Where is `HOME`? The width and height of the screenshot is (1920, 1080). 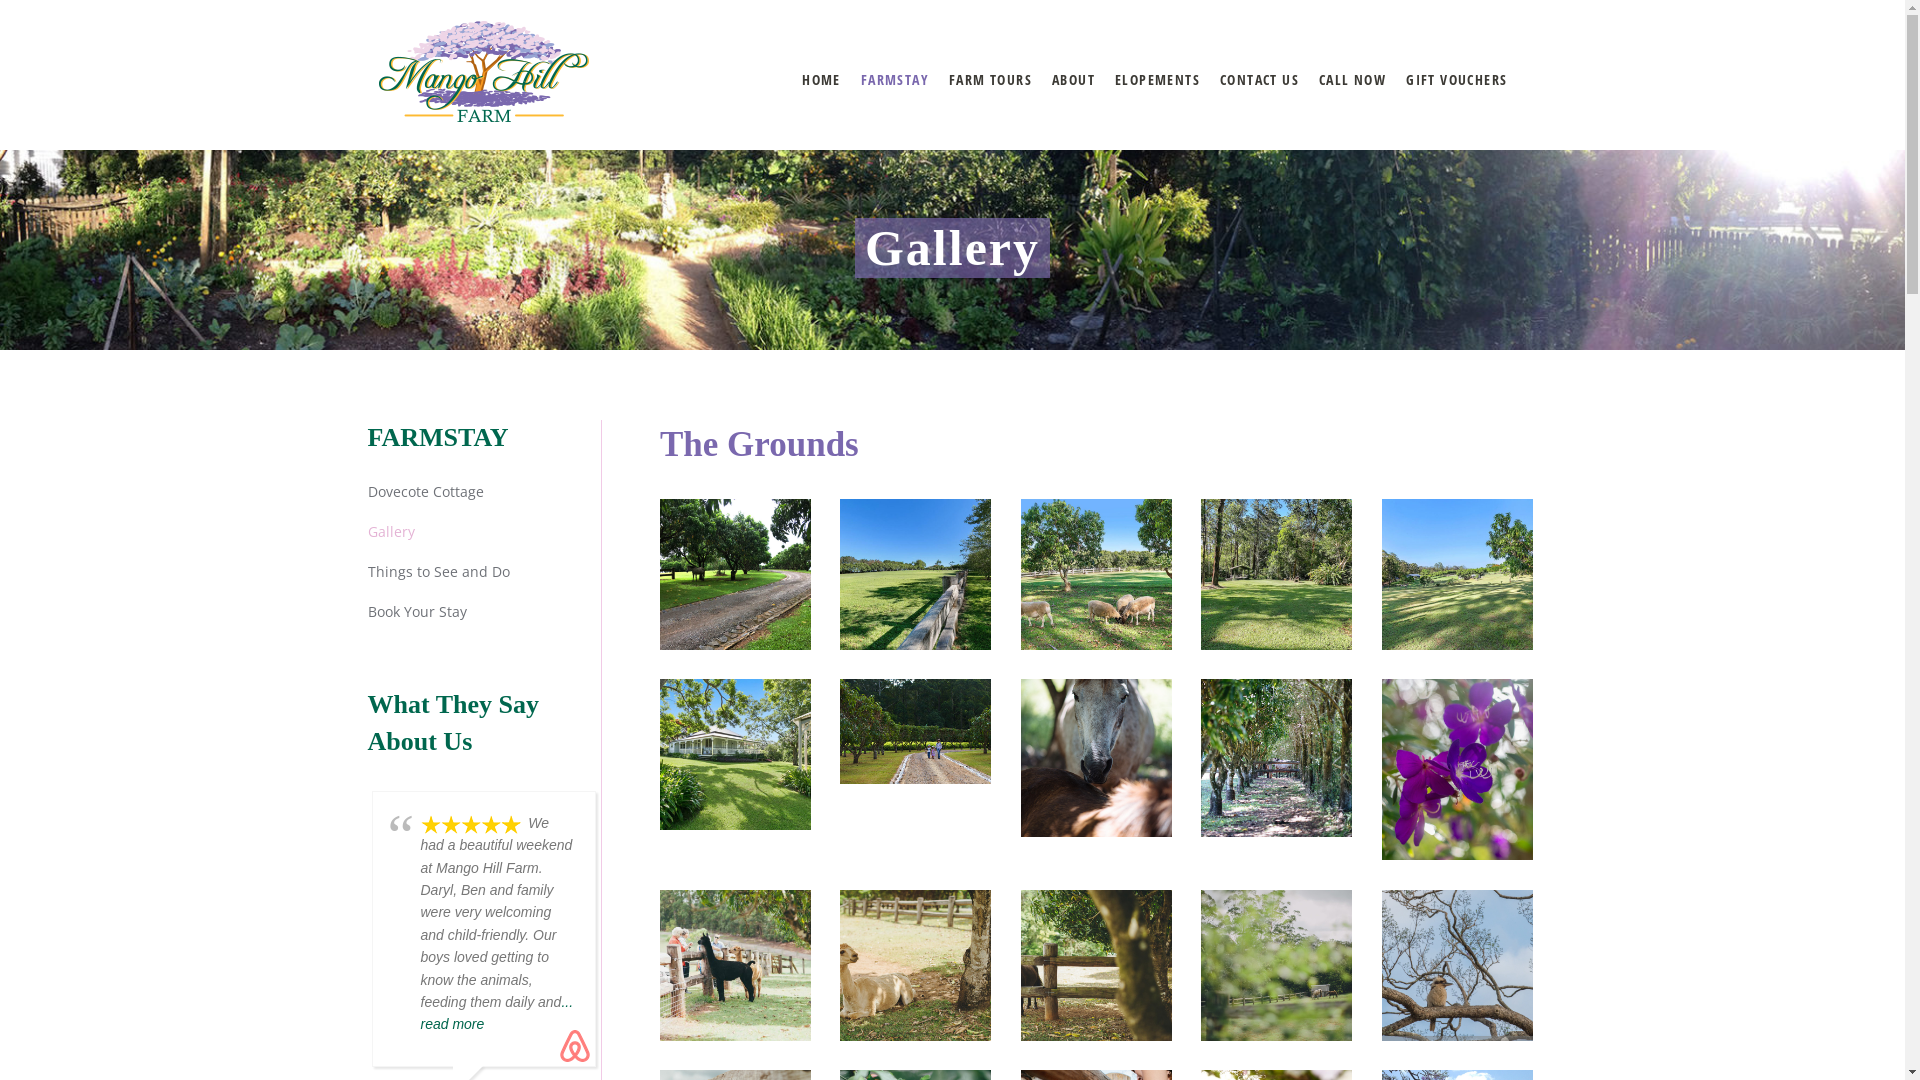 HOME is located at coordinates (822, 80).